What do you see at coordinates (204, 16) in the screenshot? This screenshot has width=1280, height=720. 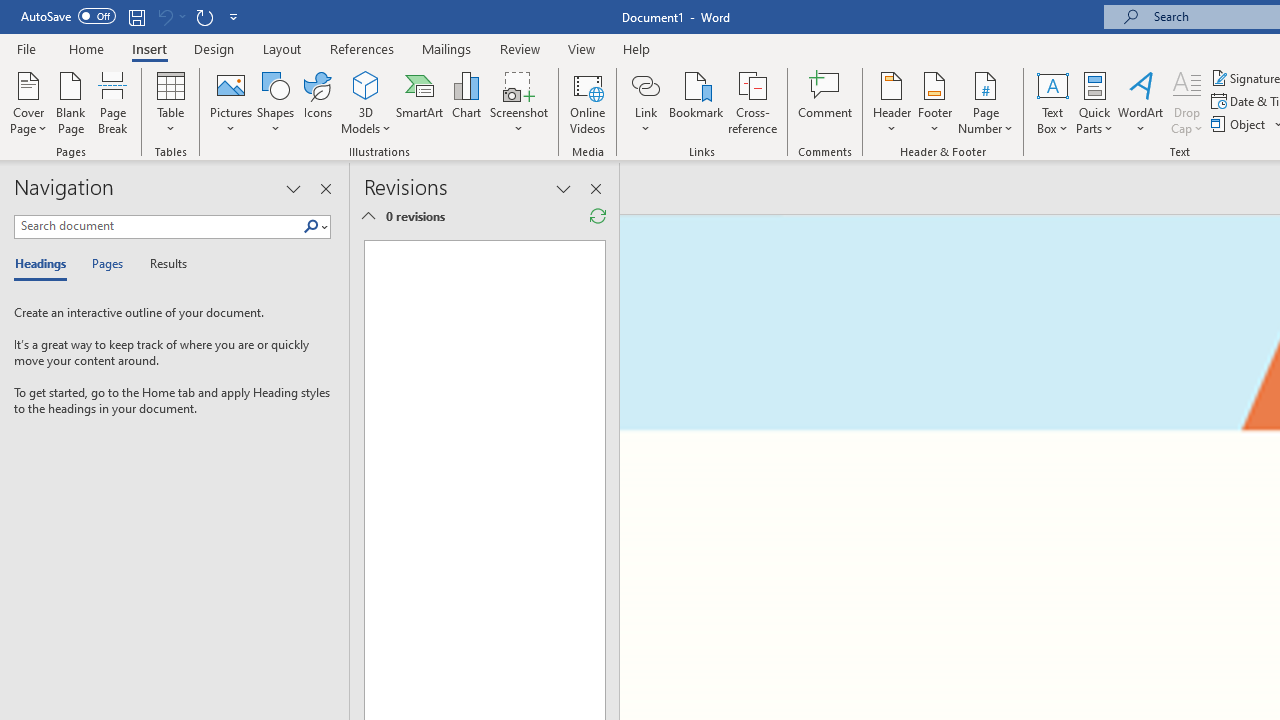 I see `Repeat Doc Close` at bounding box center [204, 16].